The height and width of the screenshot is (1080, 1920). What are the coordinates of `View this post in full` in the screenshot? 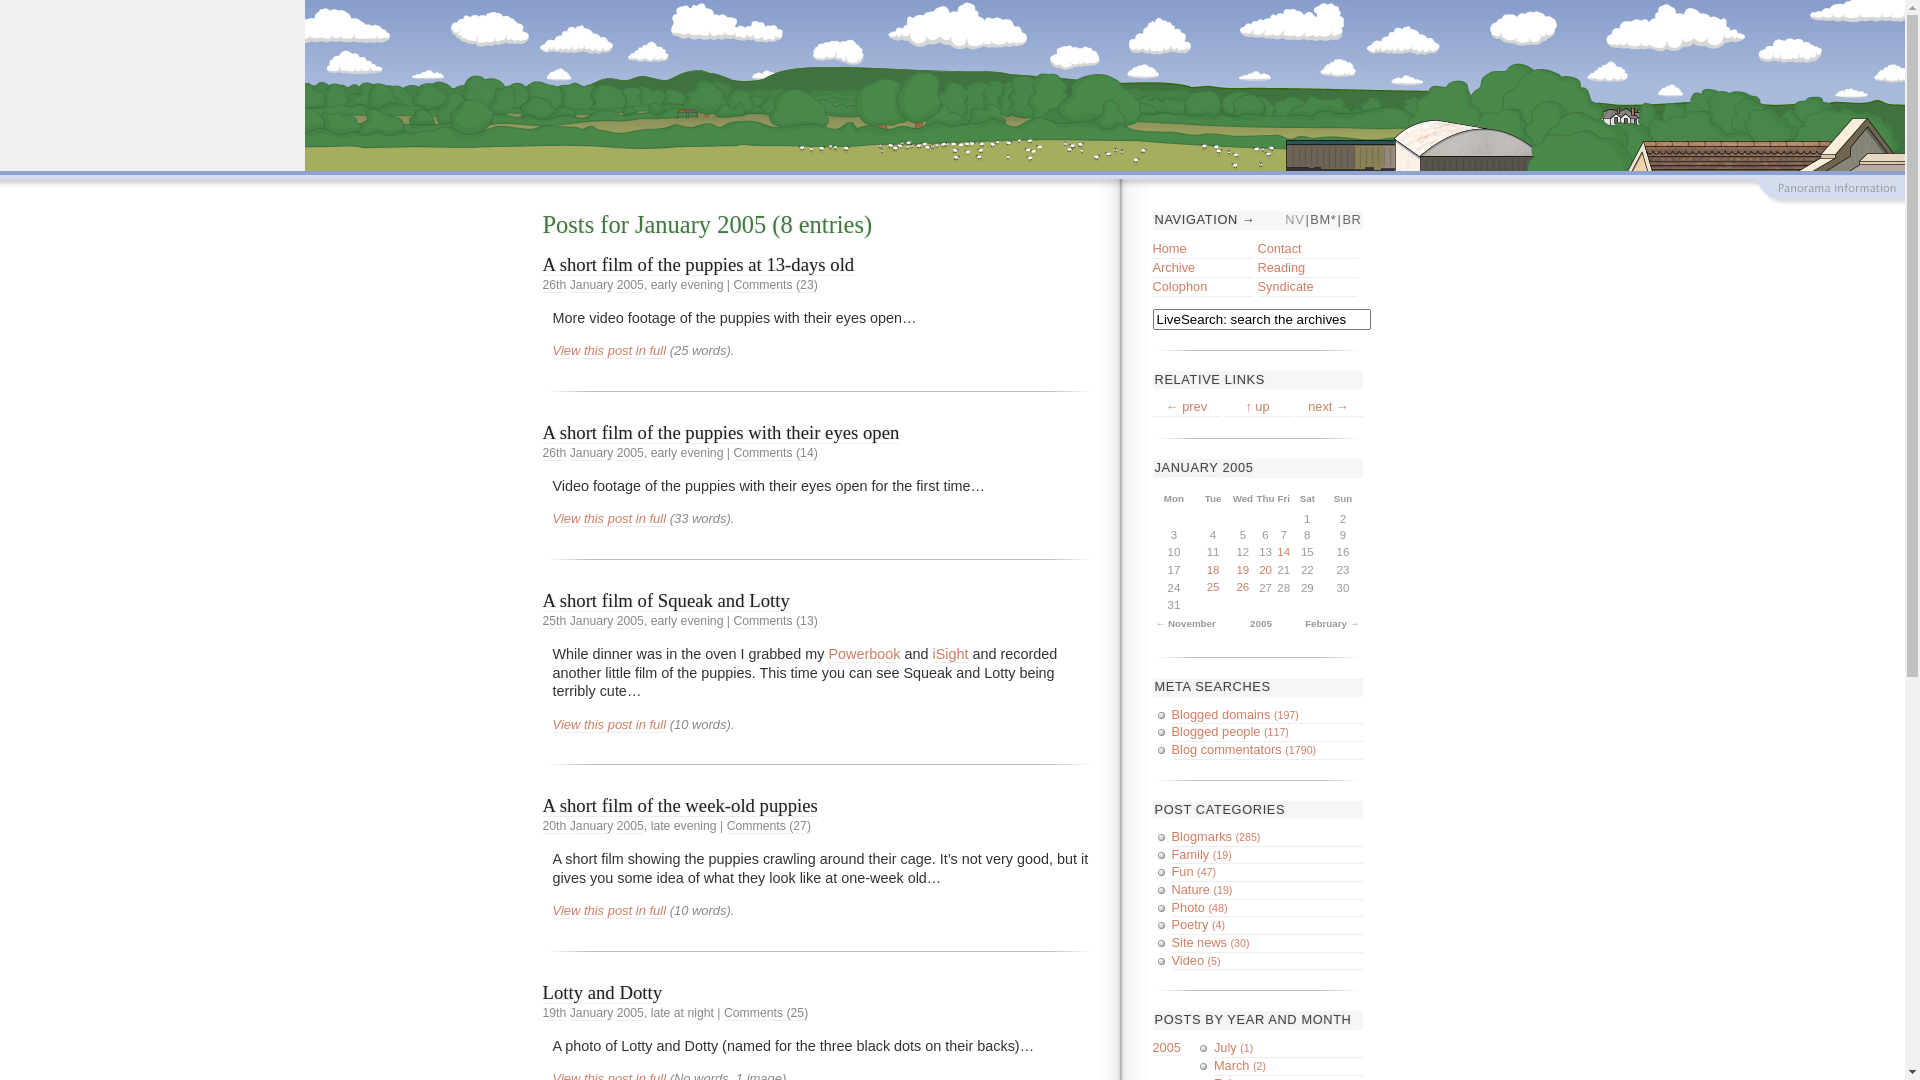 It's located at (609, 519).